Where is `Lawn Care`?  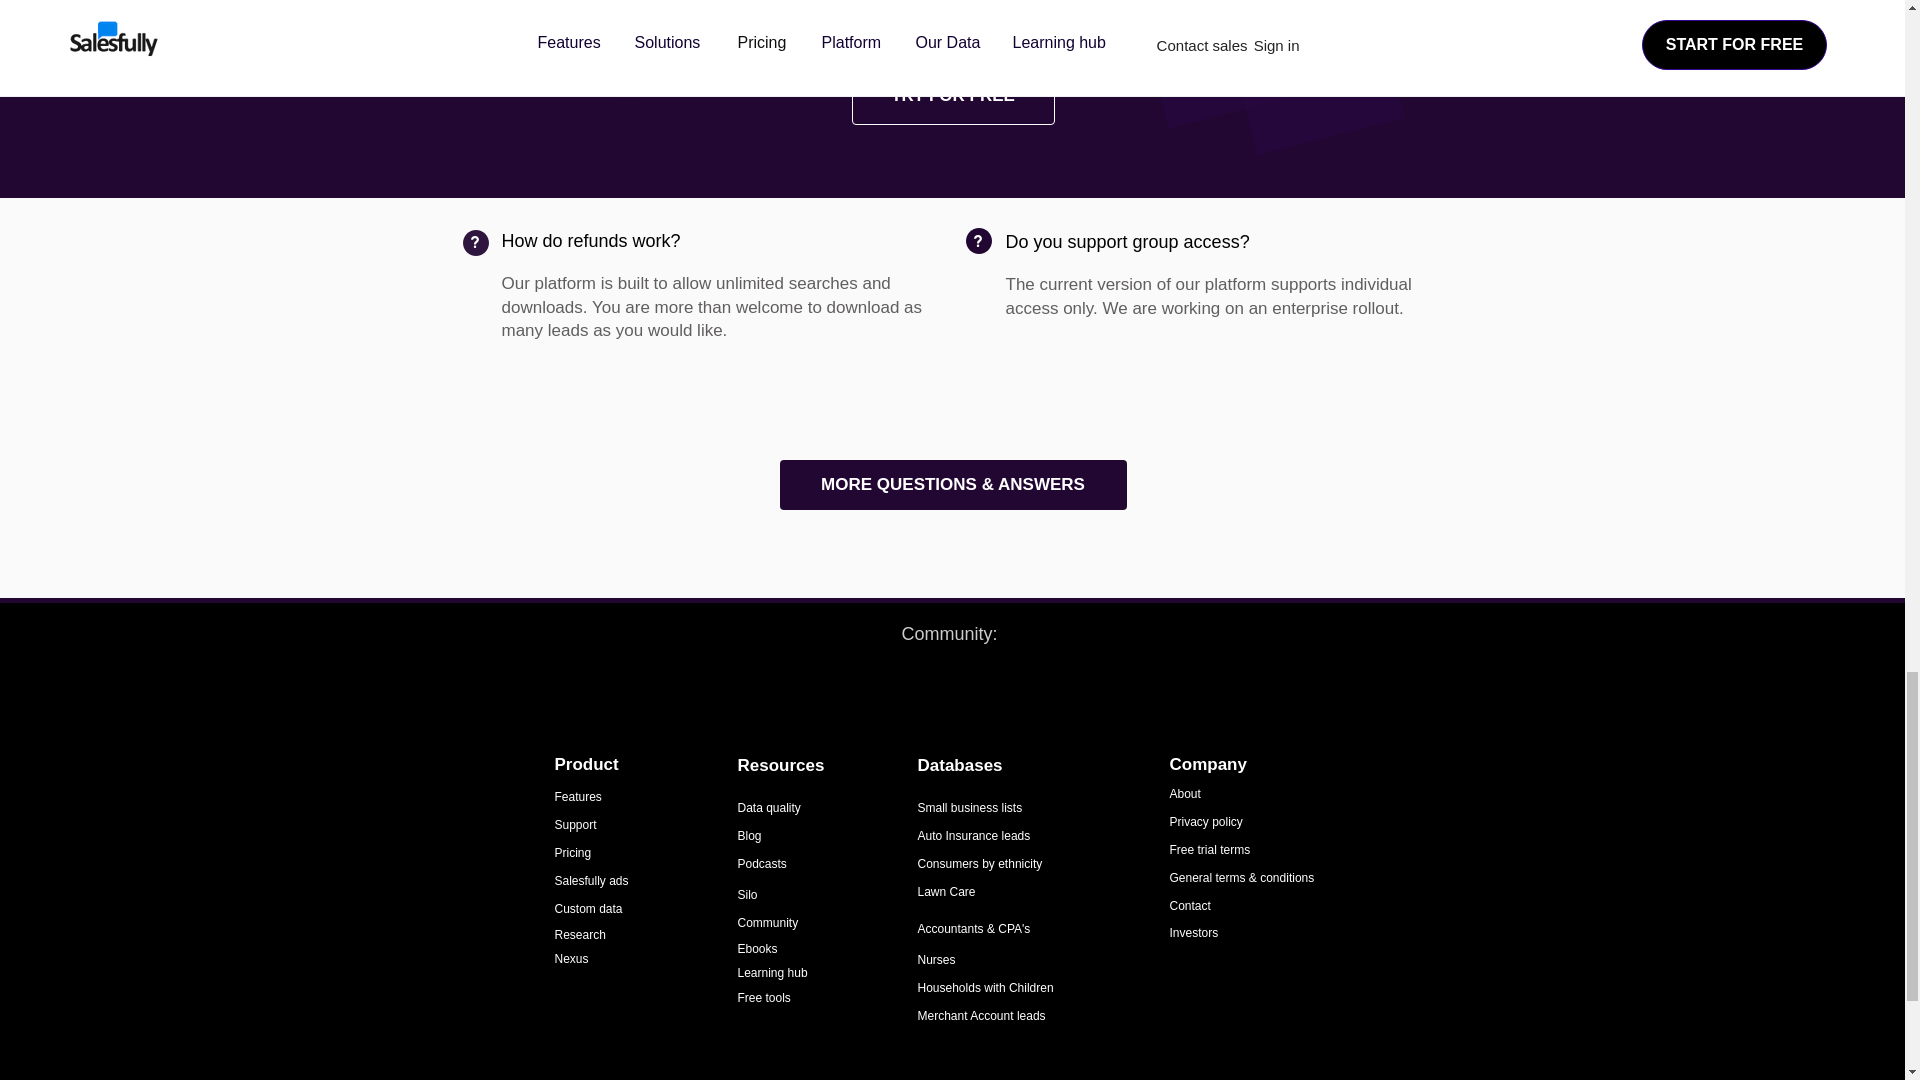 Lawn Care is located at coordinates (946, 891).